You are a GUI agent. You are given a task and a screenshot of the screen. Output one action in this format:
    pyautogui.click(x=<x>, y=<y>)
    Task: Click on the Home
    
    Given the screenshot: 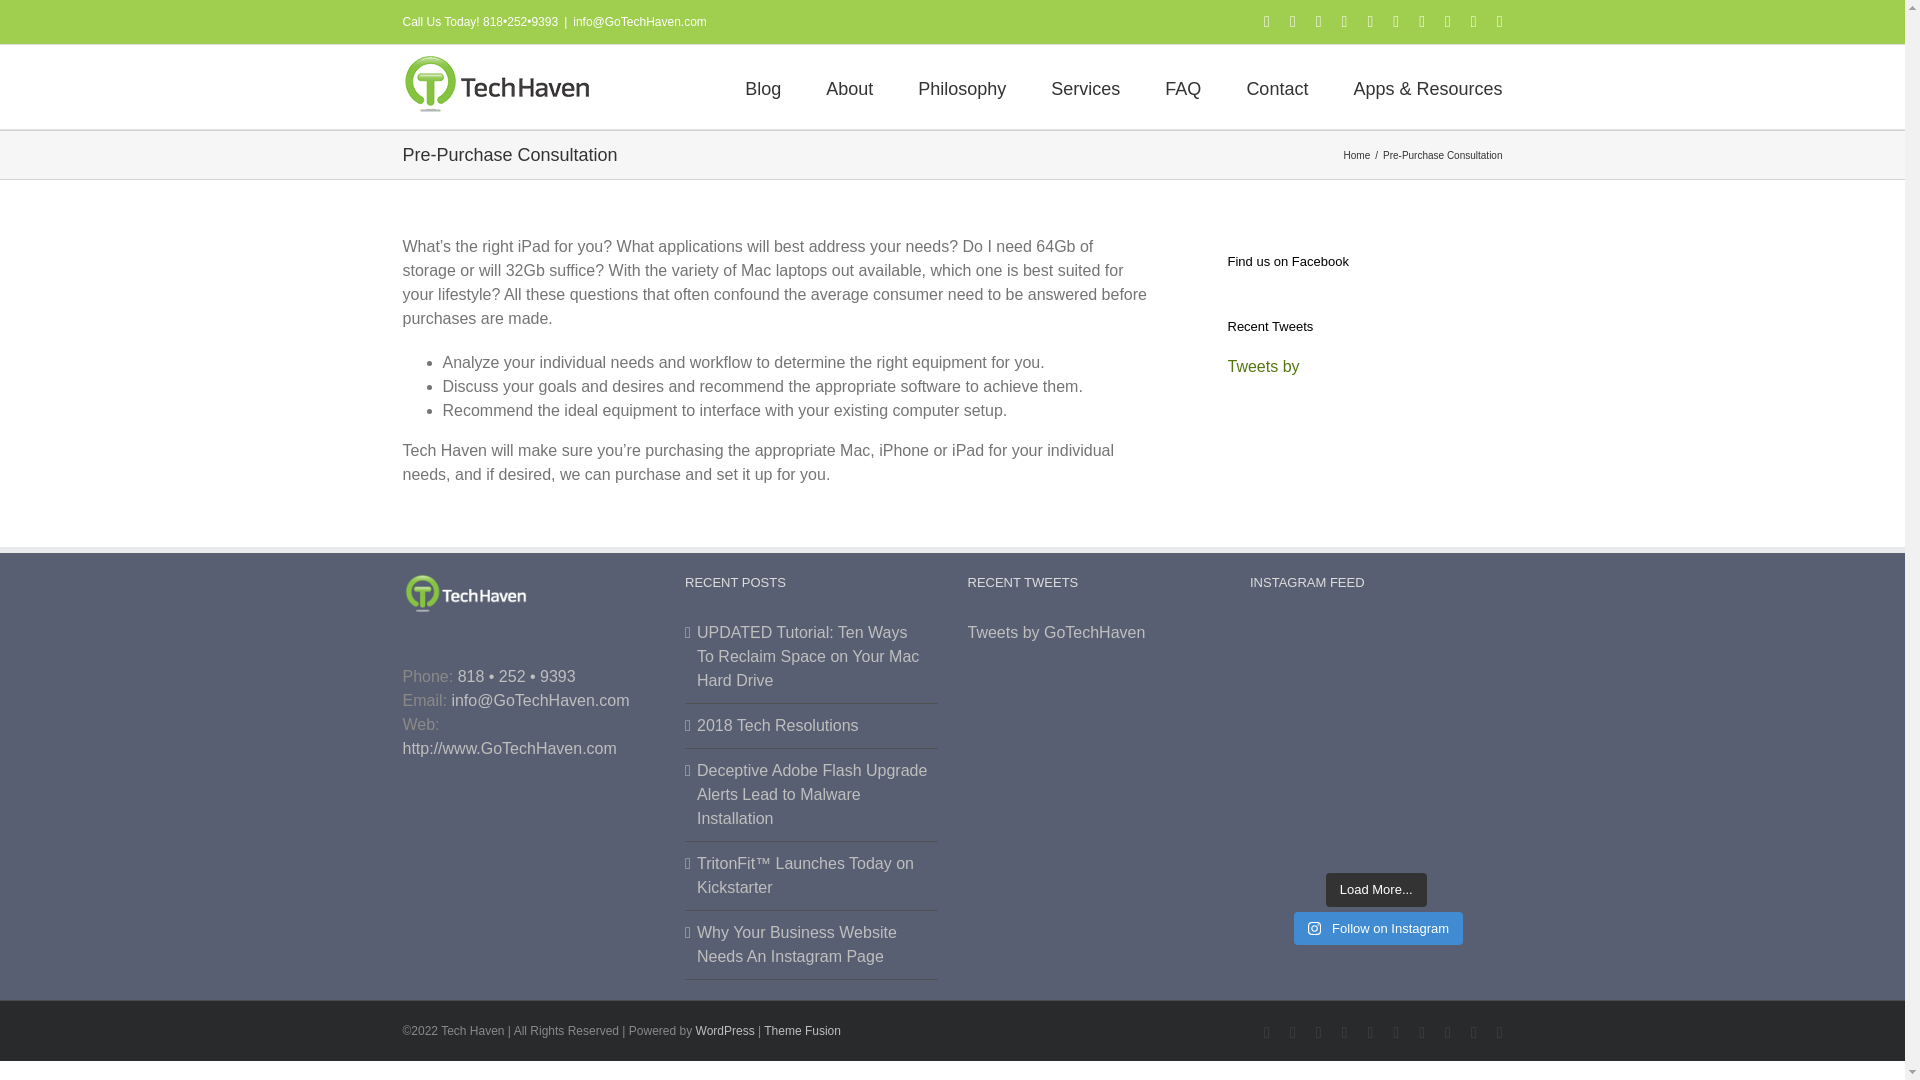 What is the action you would take?
    pyautogui.click(x=1357, y=155)
    